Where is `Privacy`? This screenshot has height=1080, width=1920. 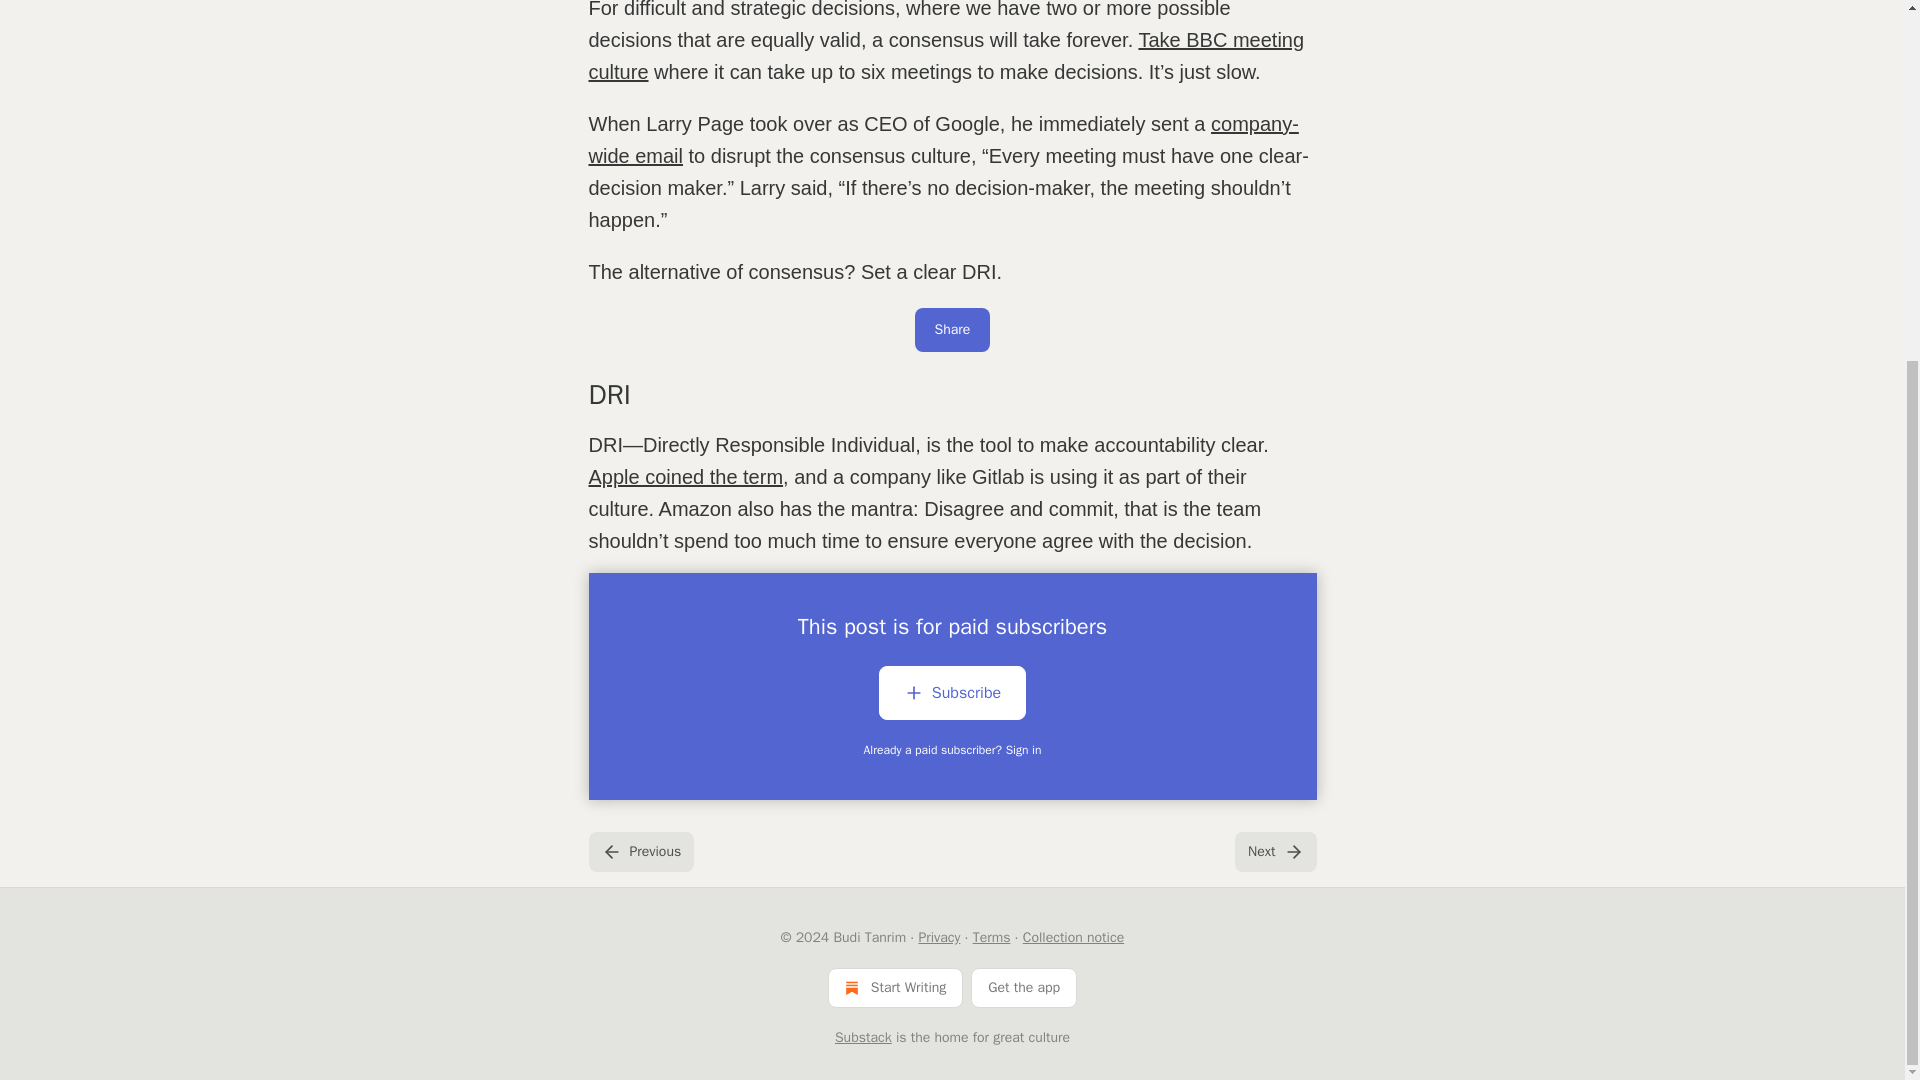
Privacy is located at coordinates (938, 937).